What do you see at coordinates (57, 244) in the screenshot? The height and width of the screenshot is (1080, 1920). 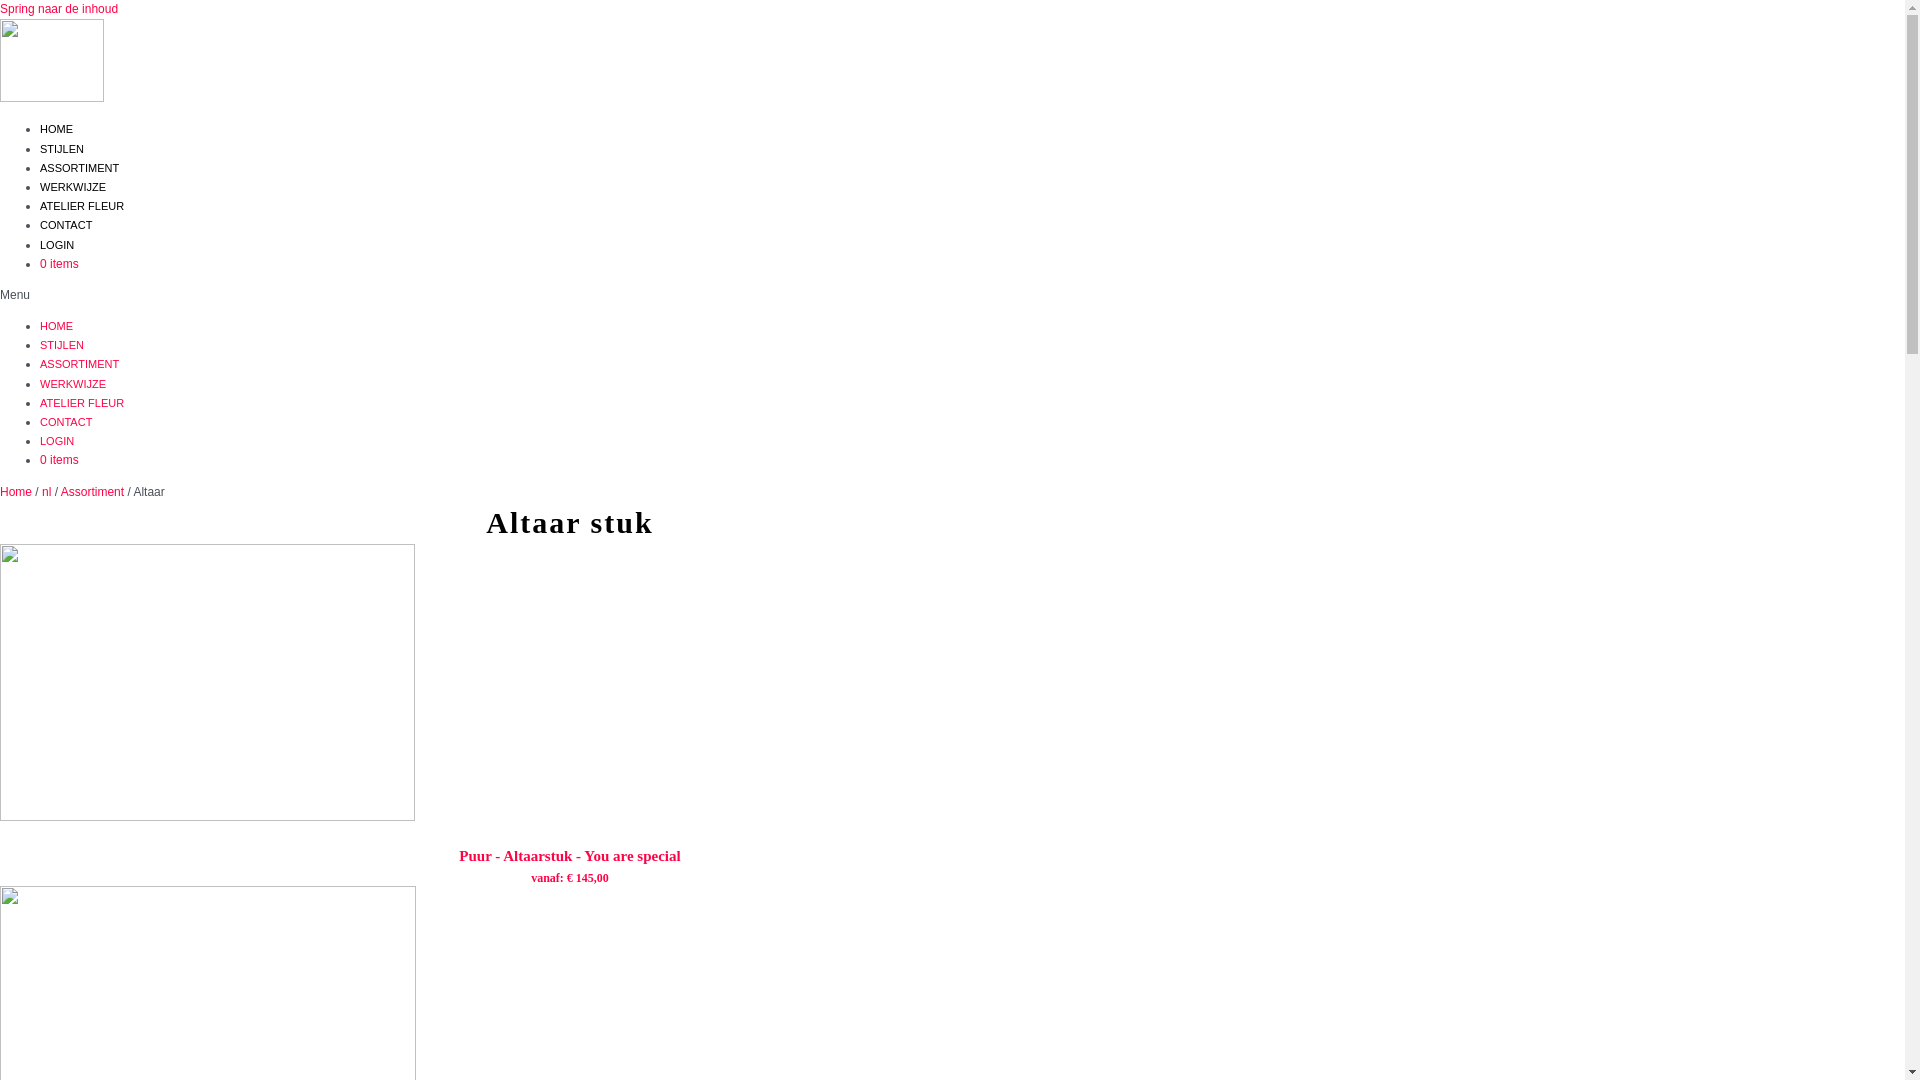 I see `LOGIN` at bounding box center [57, 244].